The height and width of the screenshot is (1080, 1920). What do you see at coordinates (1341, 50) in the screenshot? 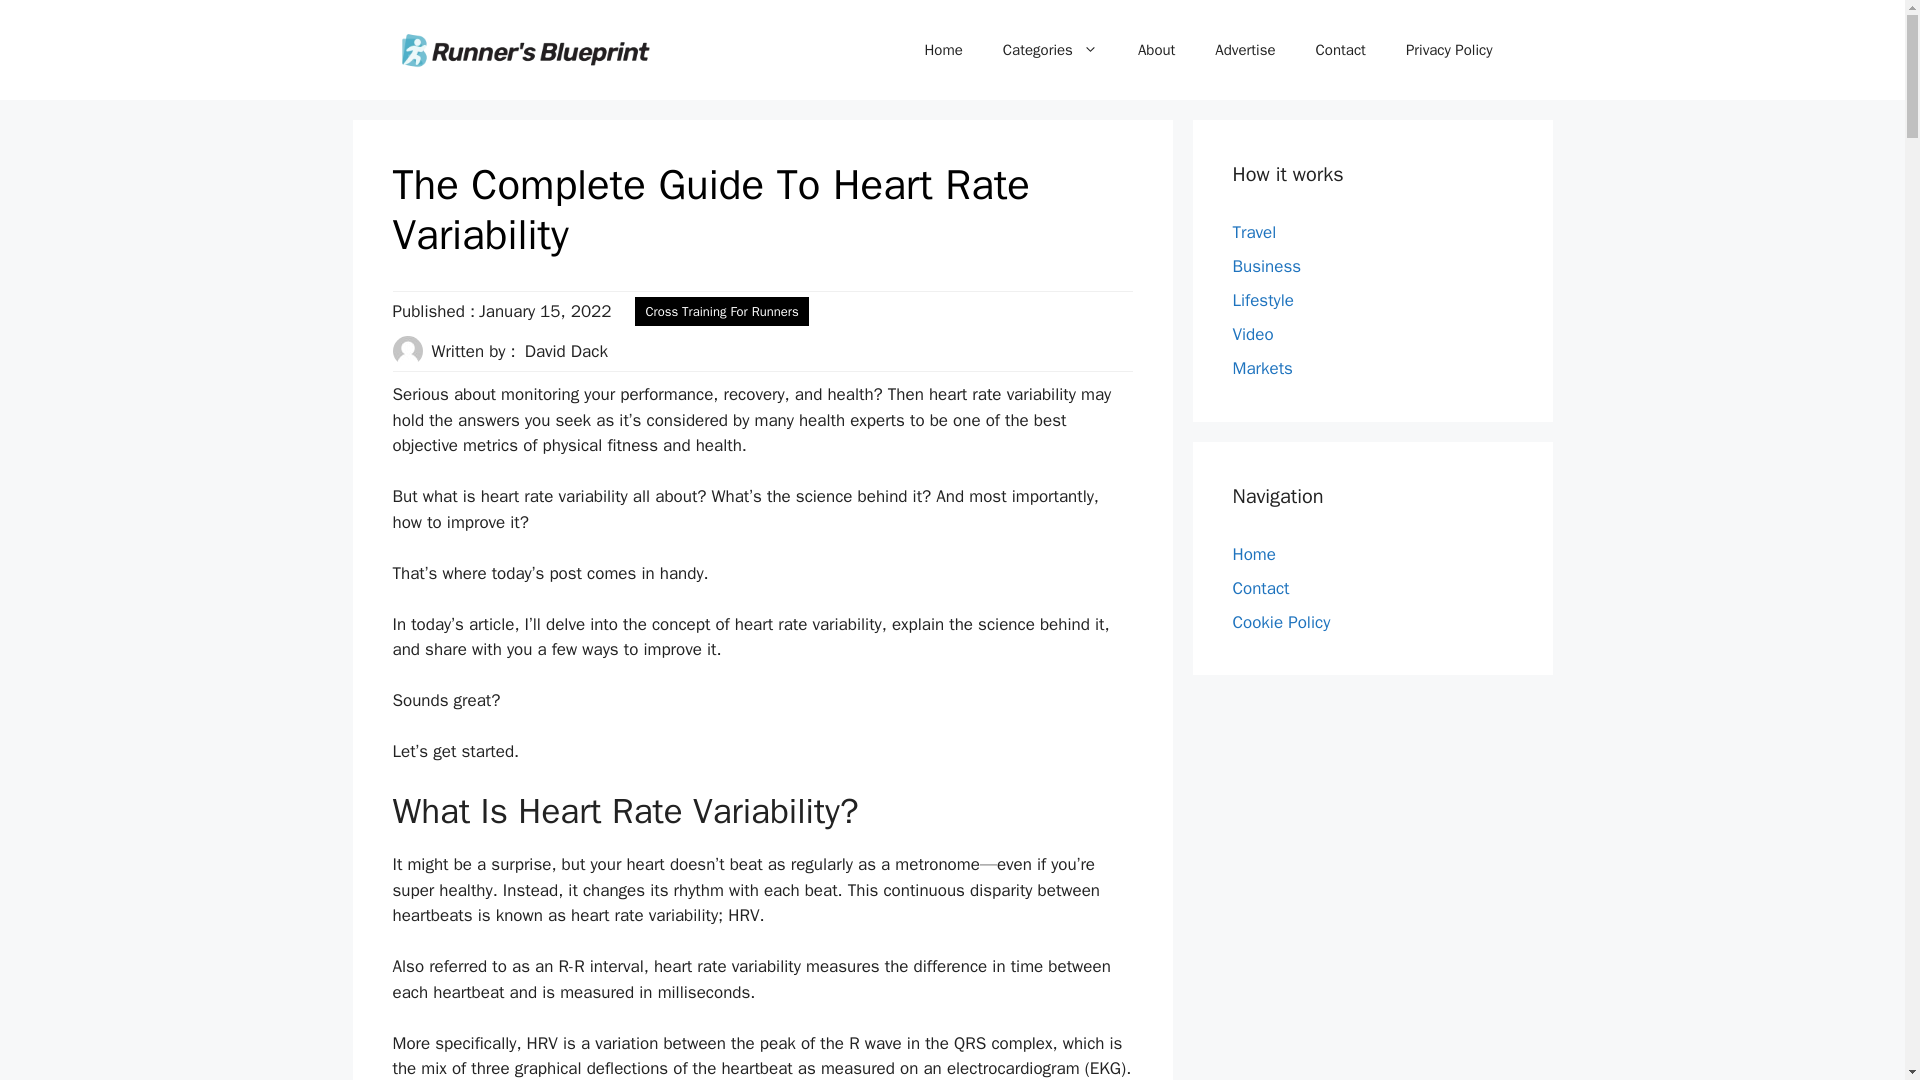
I see `Contact` at bounding box center [1341, 50].